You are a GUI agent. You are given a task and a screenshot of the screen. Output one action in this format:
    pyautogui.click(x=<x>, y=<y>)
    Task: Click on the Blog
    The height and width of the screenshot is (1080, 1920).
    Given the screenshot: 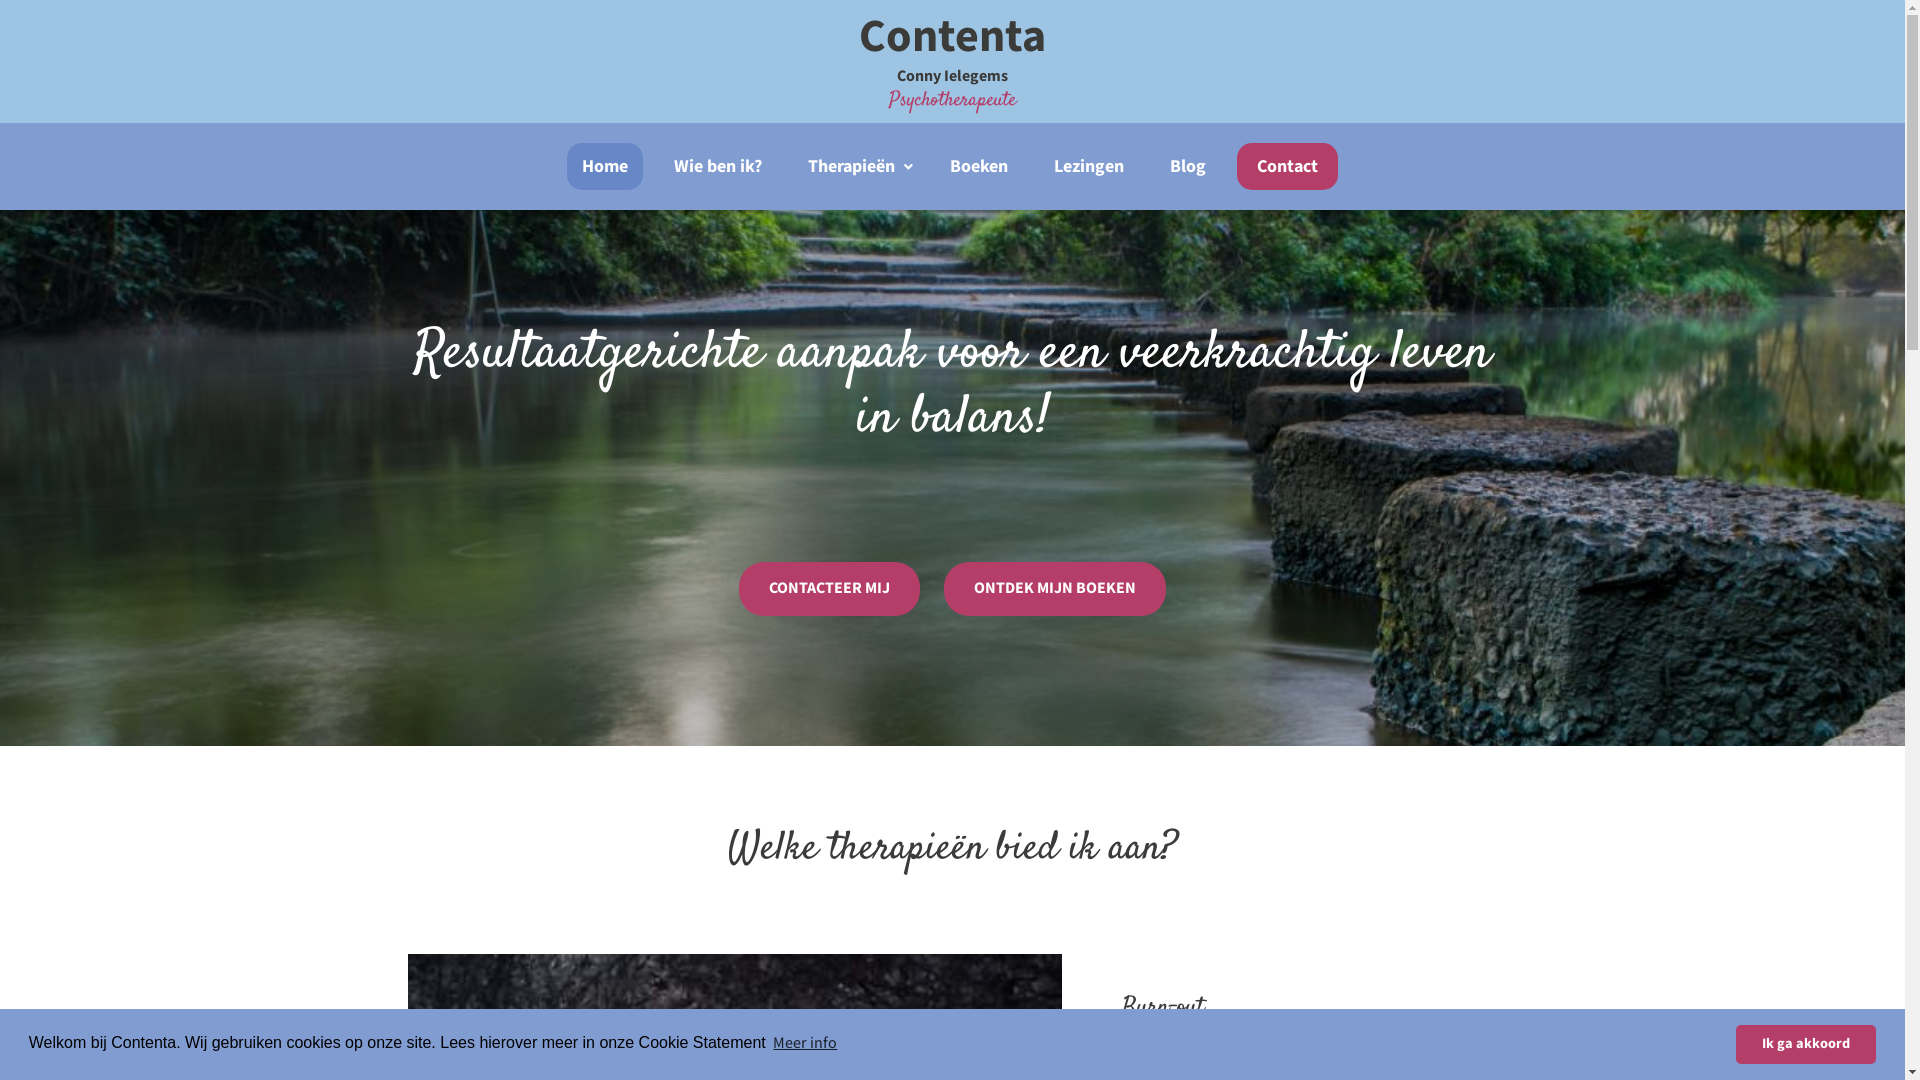 What is the action you would take?
    pyautogui.click(x=1188, y=166)
    